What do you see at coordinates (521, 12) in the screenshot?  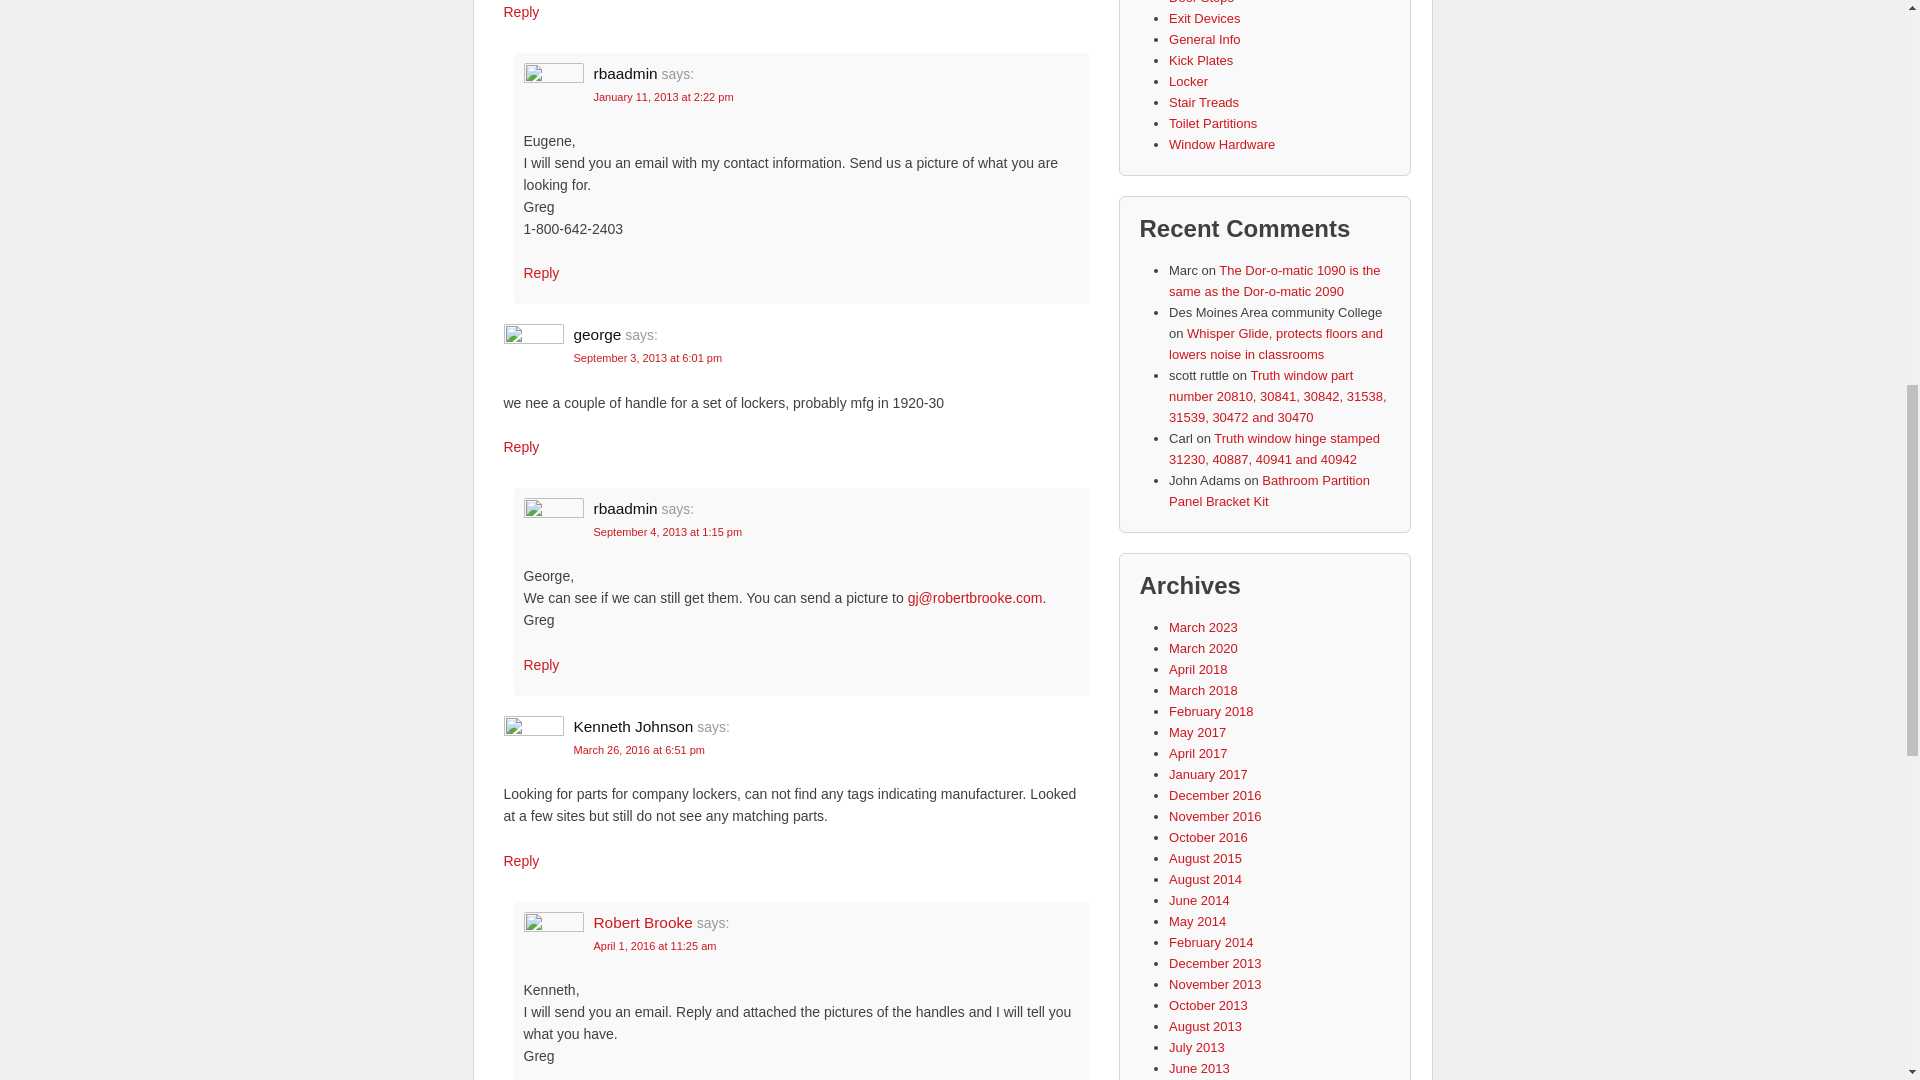 I see `Reply` at bounding box center [521, 12].